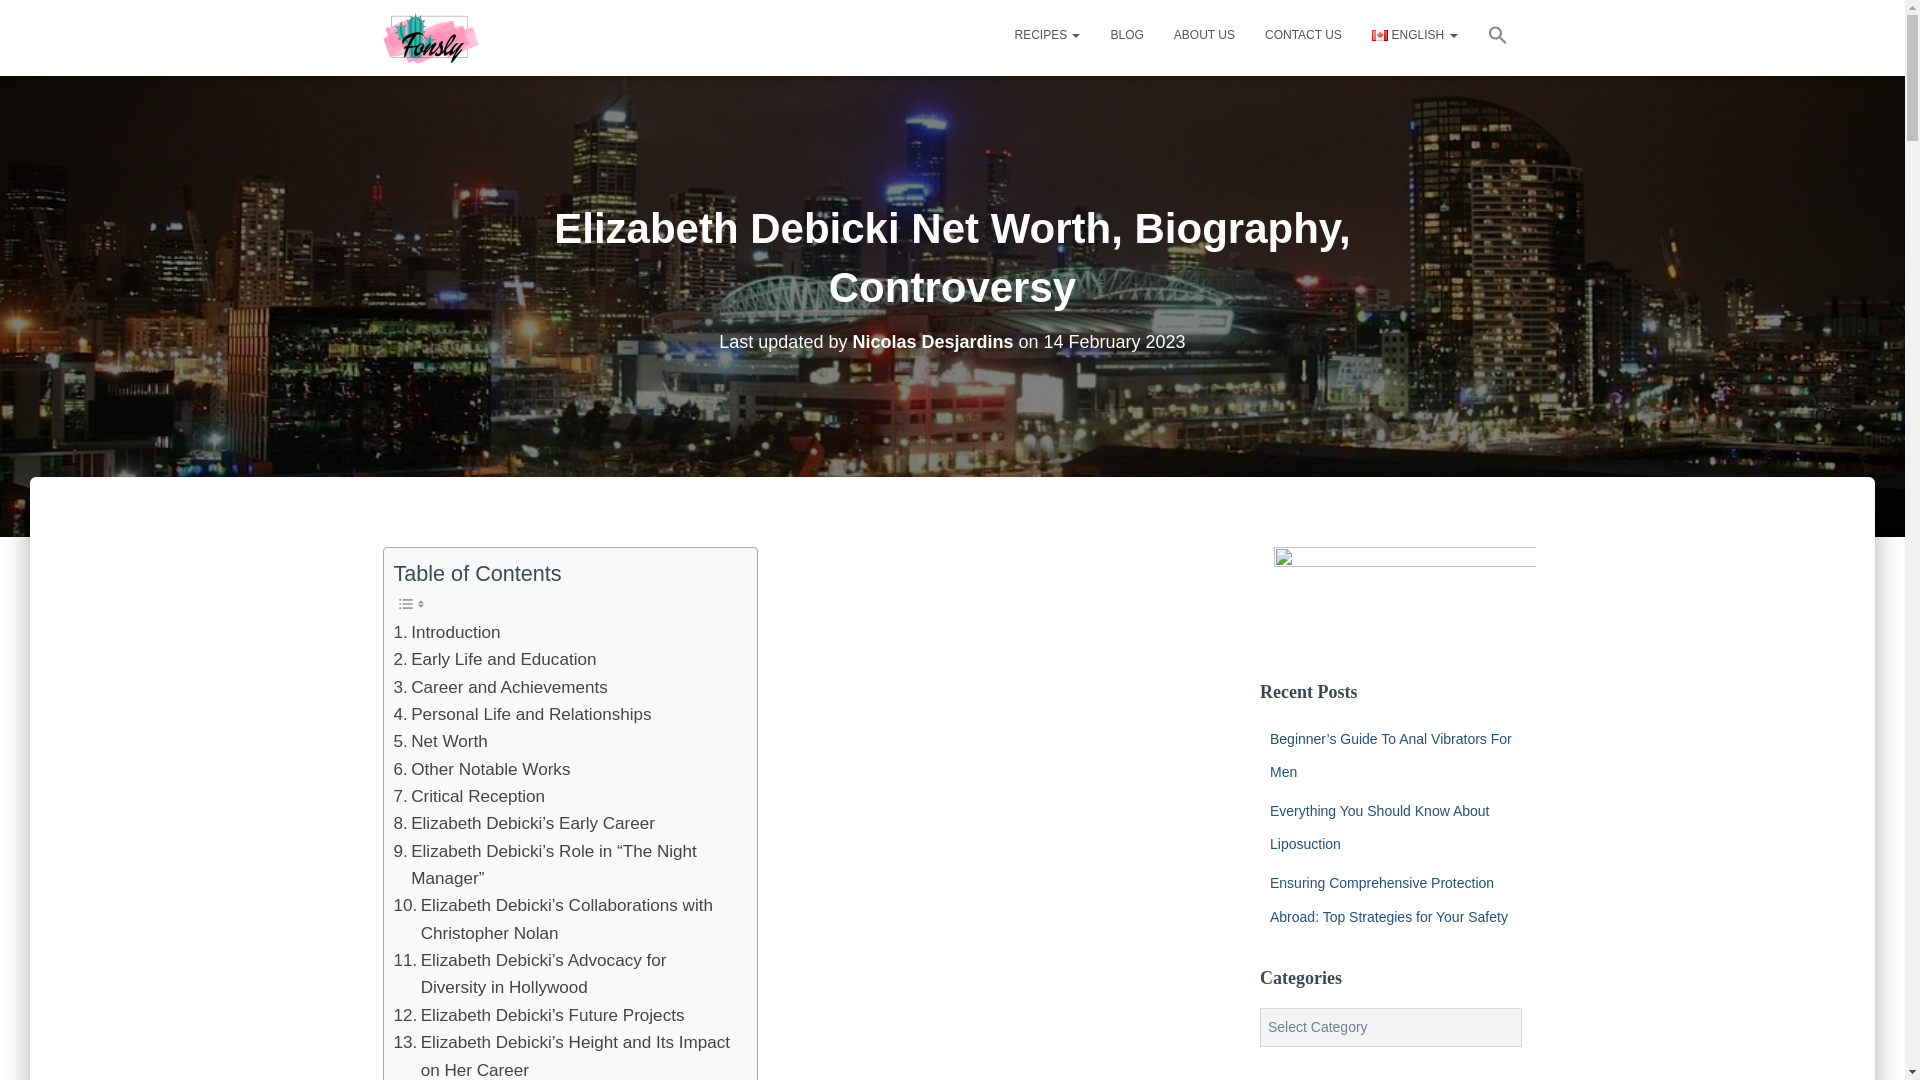 The height and width of the screenshot is (1080, 1920). What do you see at coordinates (500, 686) in the screenshot?
I see `Career and Achievements` at bounding box center [500, 686].